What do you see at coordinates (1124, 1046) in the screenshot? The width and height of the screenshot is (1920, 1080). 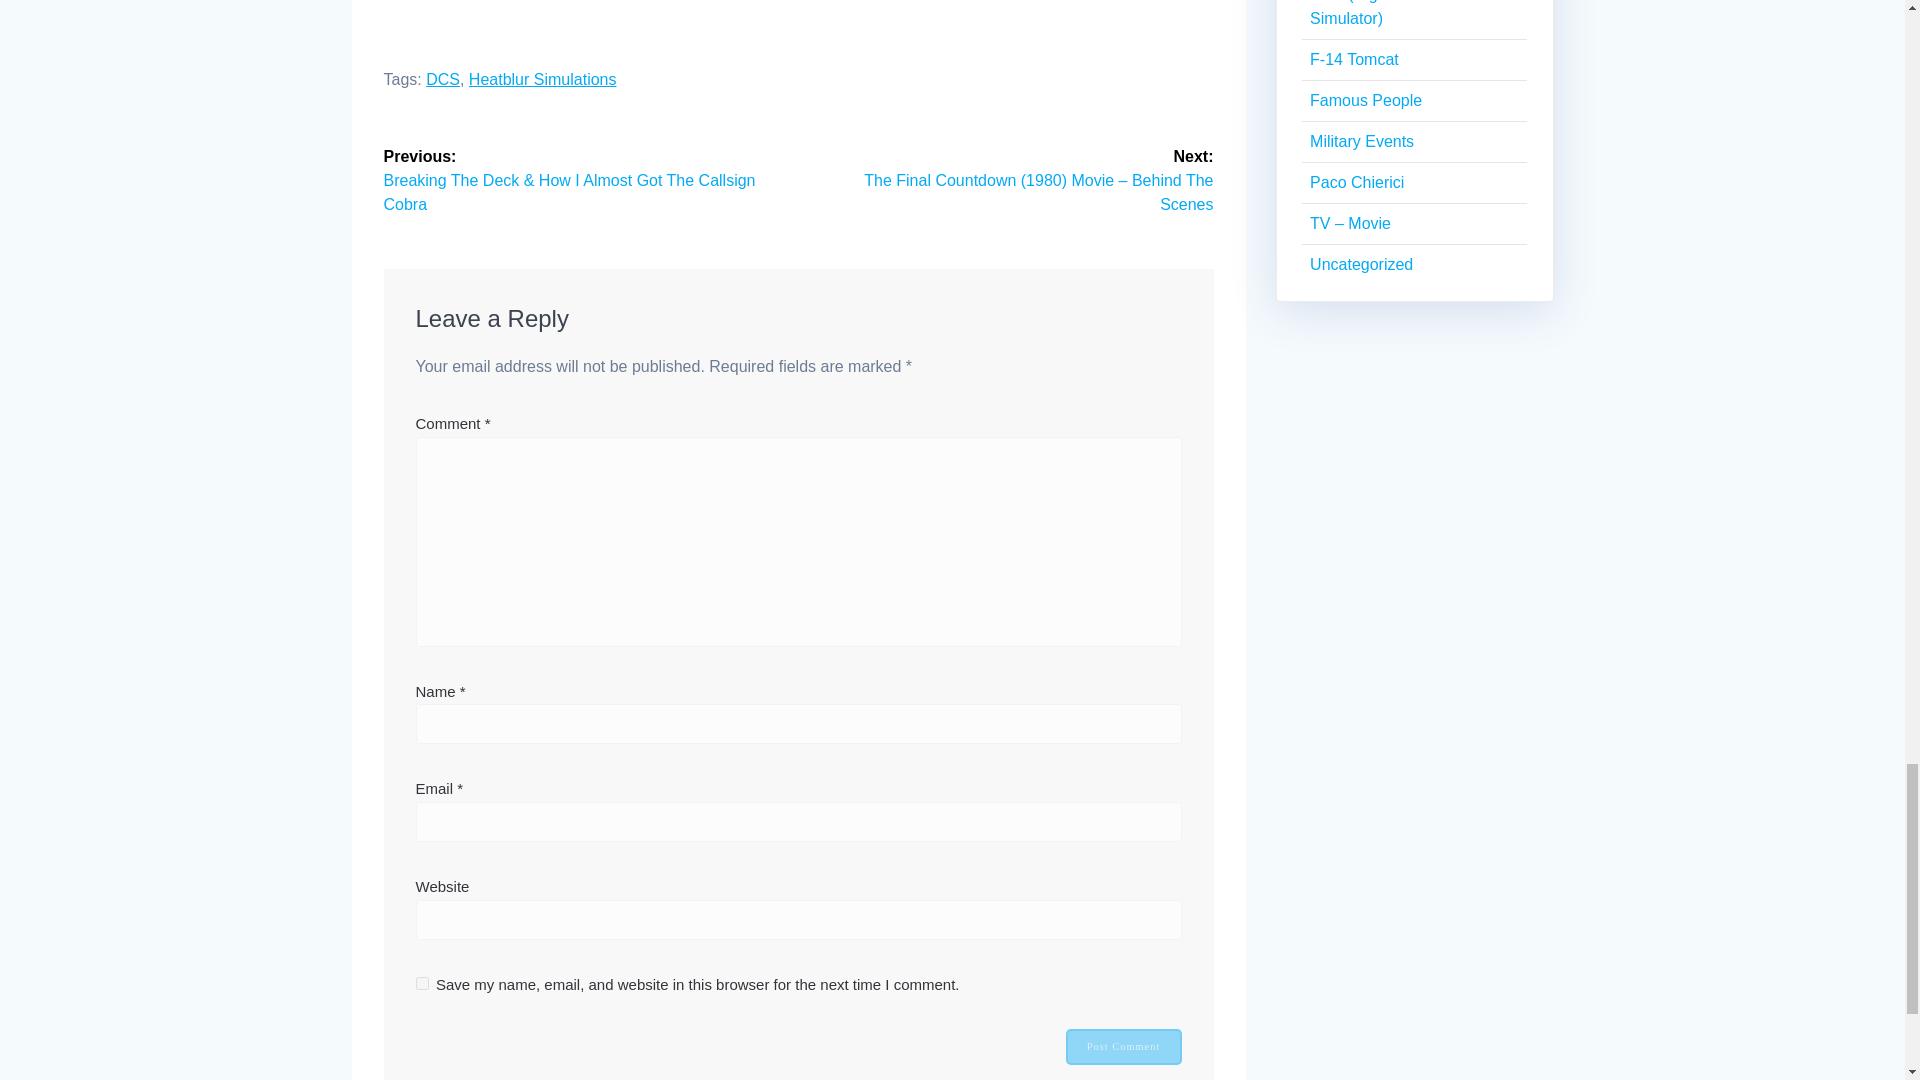 I see `Post Comment` at bounding box center [1124, 1046].